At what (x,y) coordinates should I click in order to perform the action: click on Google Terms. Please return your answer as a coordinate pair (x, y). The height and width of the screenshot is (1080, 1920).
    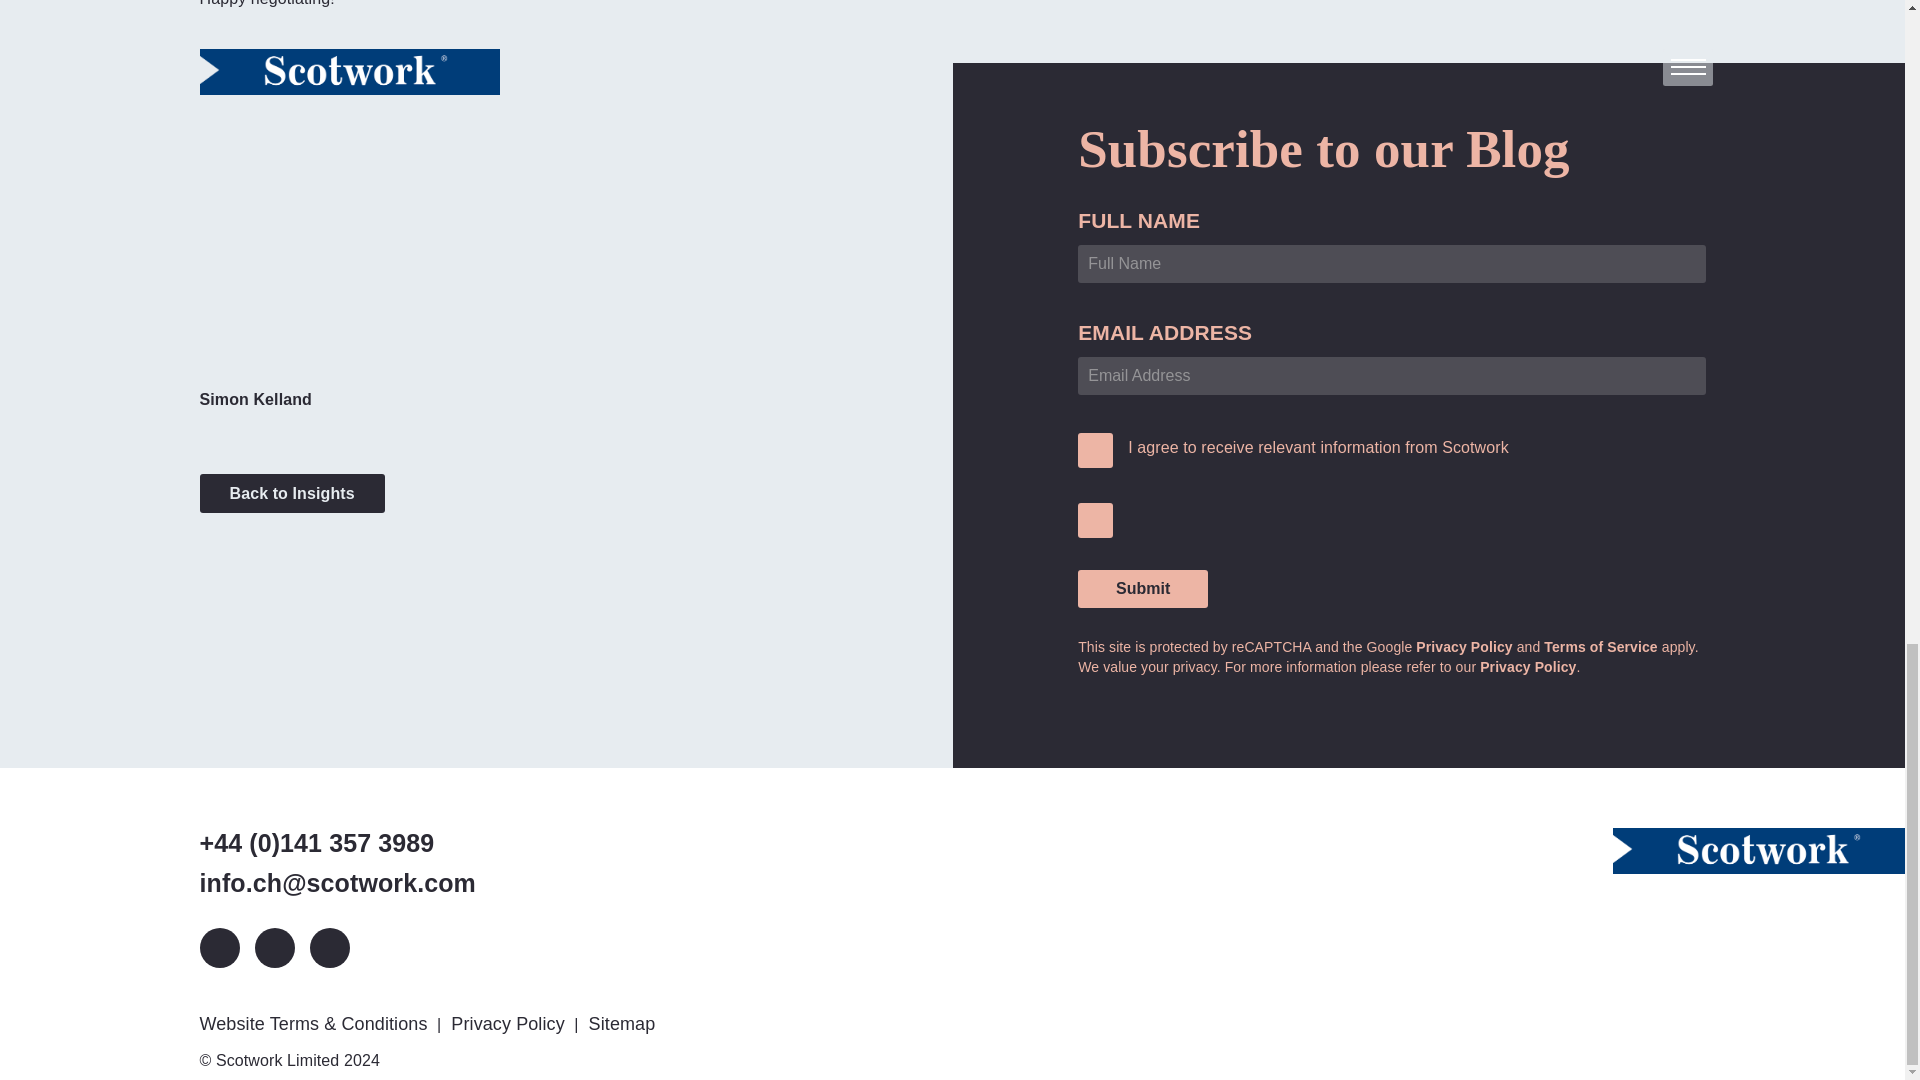
    Looking at the image, I should click on (1600, 646).